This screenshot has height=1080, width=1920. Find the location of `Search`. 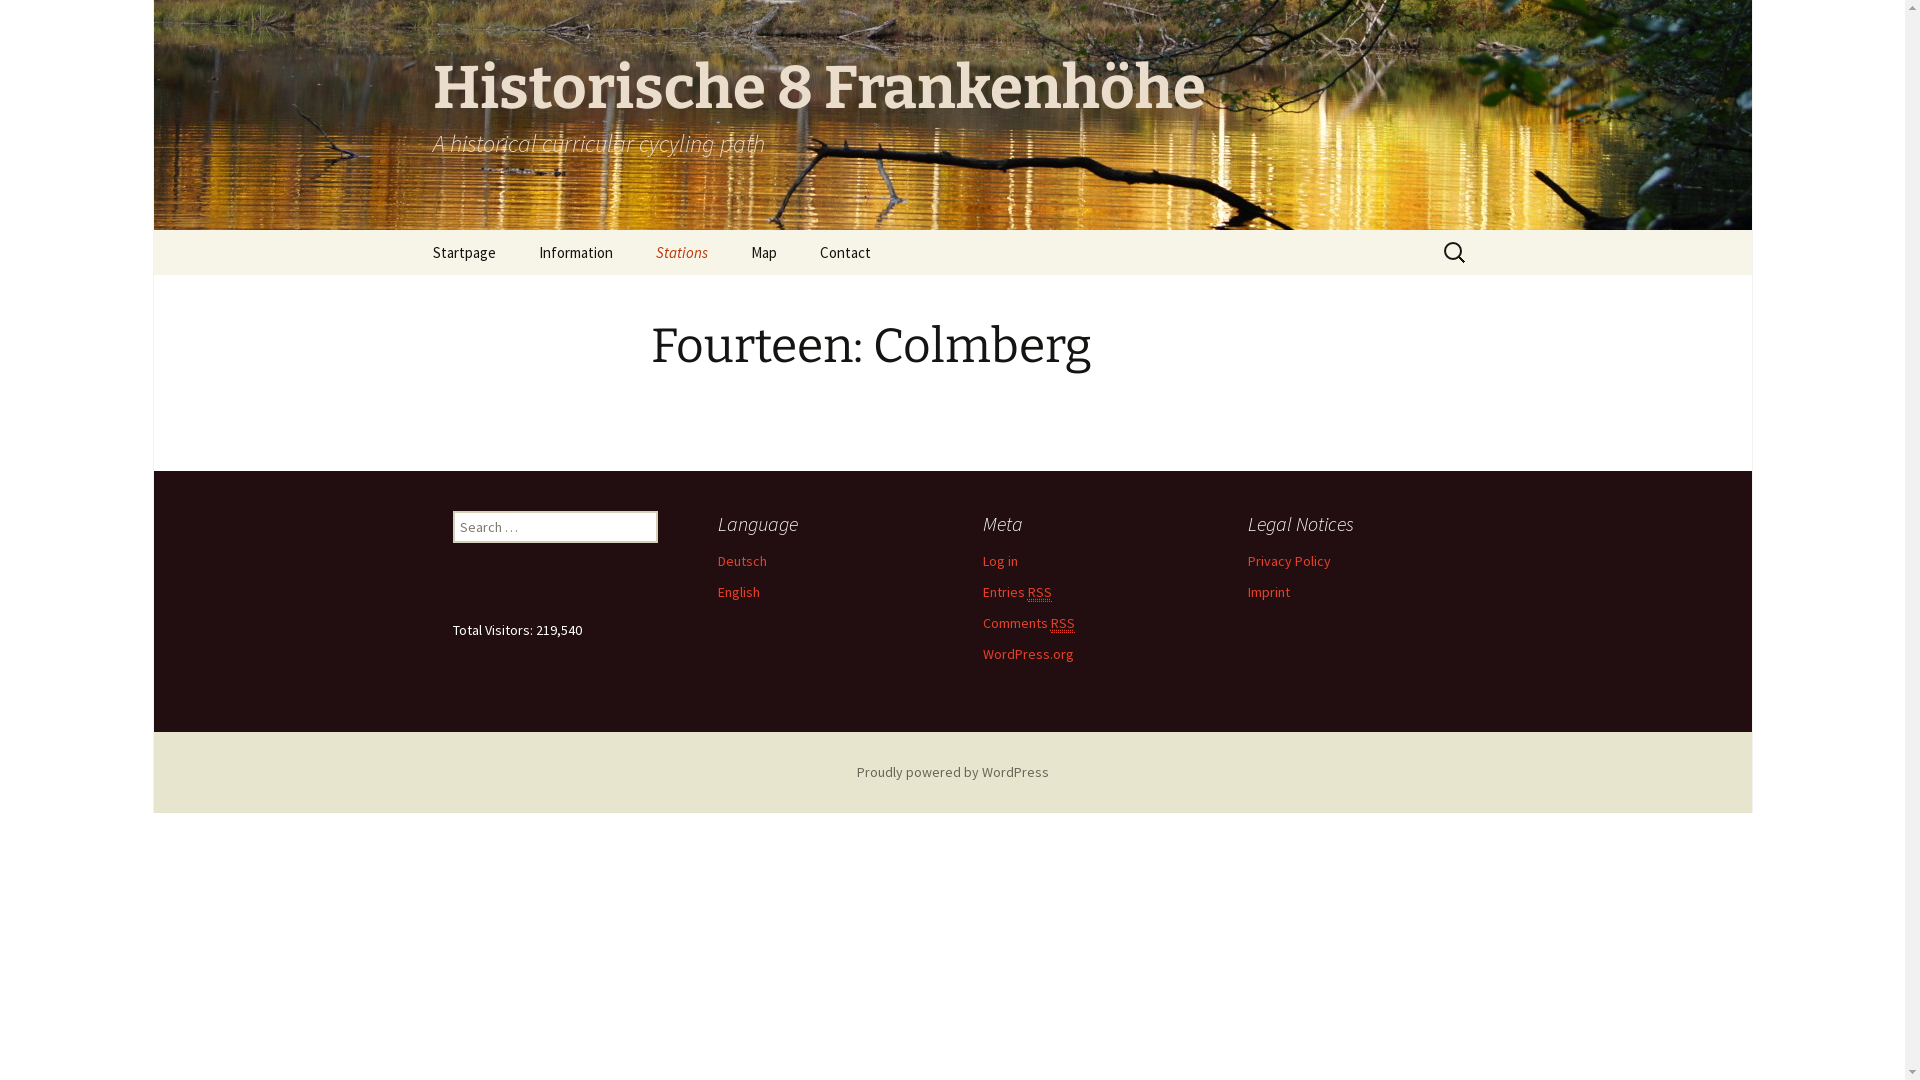

Search is located at coordinates (24, 22).